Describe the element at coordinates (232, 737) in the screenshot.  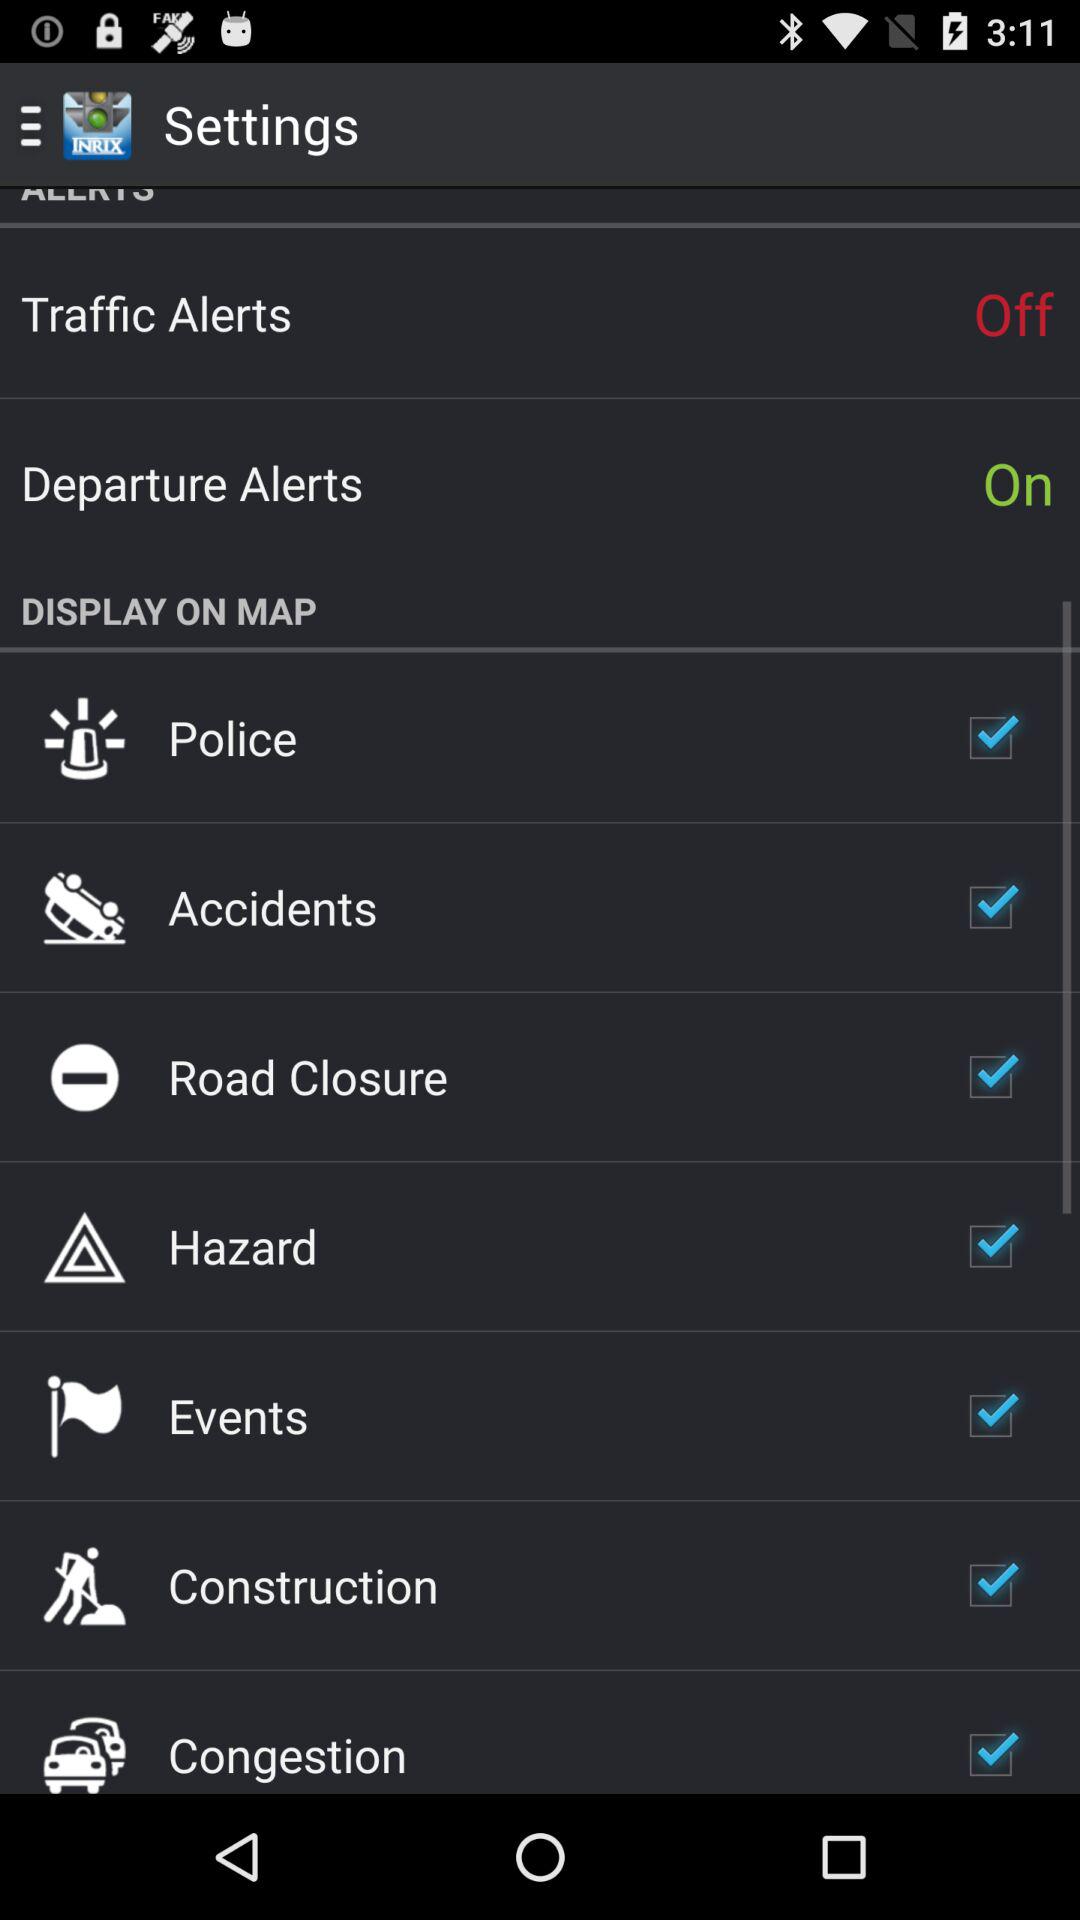
I see `open the police icon` at that location.